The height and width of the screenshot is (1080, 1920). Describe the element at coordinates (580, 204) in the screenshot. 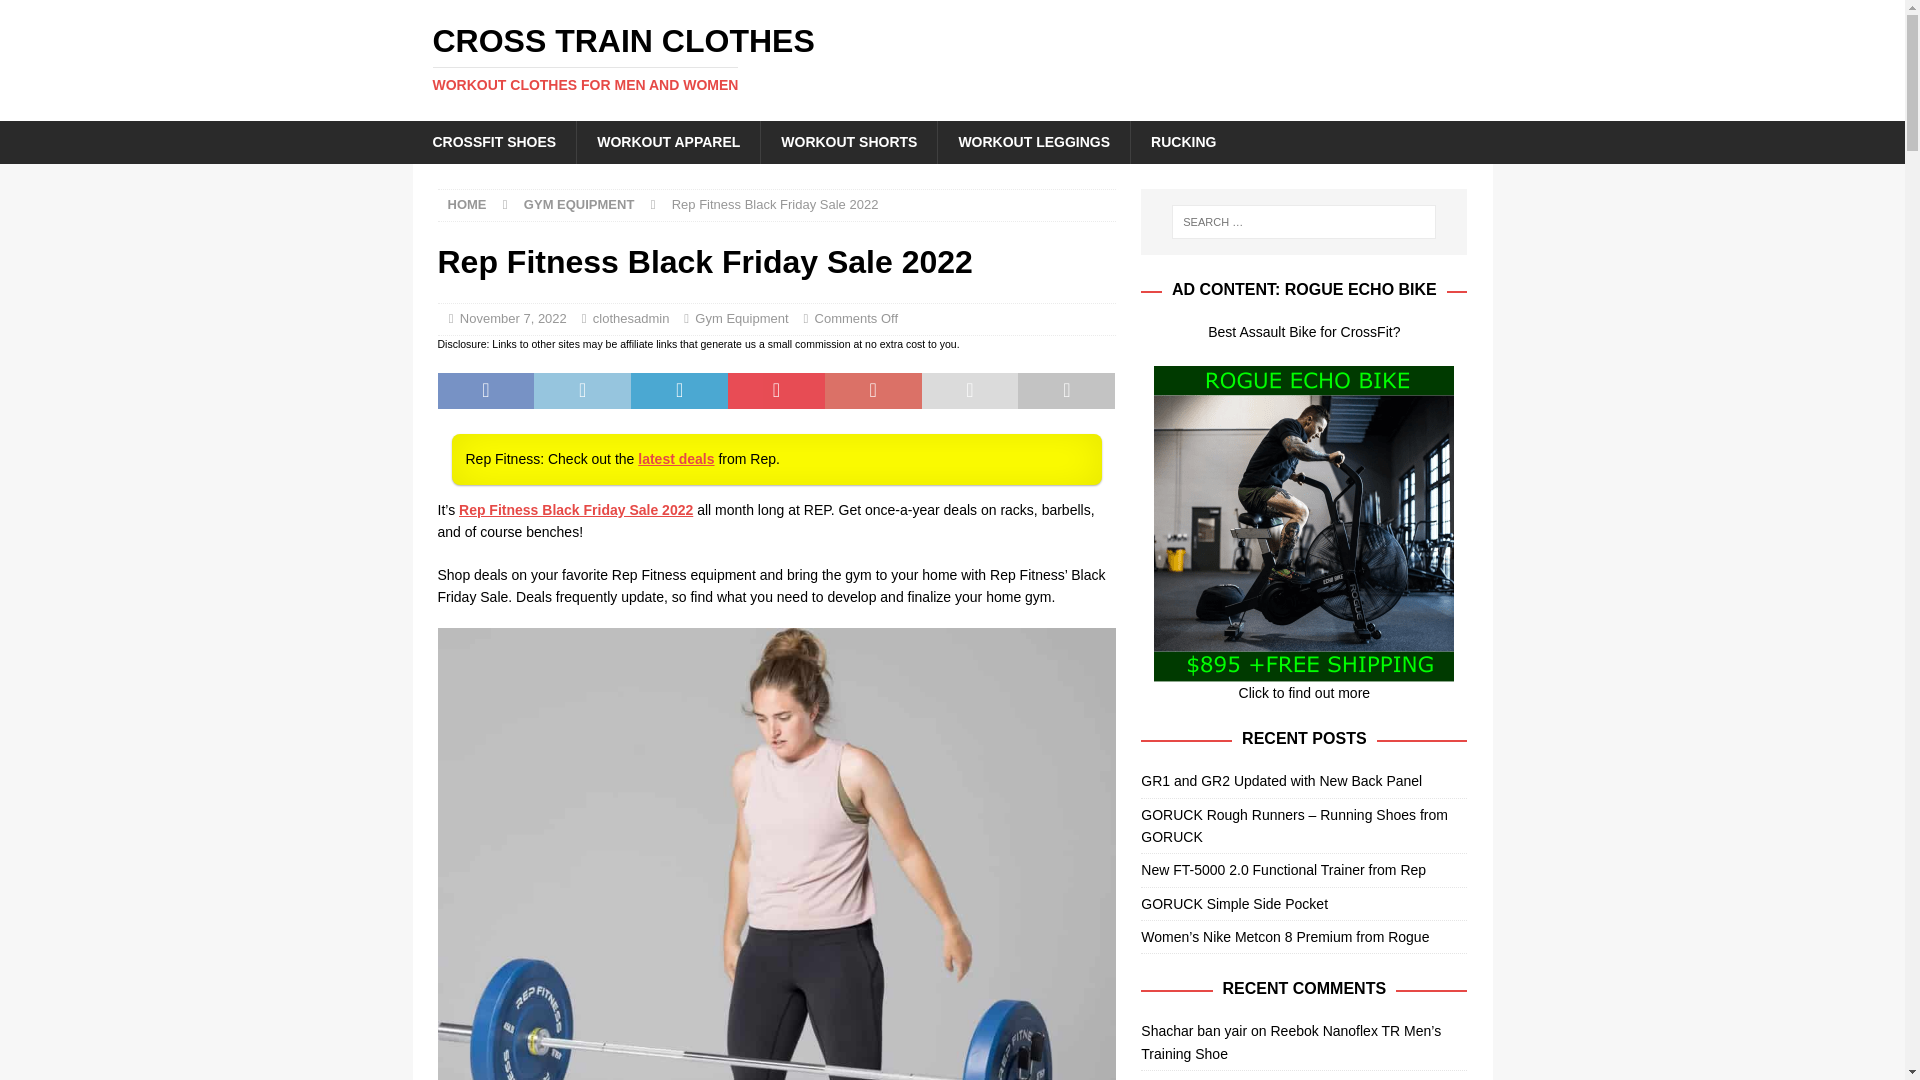

I see `GYM EQUIPMENT` at that location.